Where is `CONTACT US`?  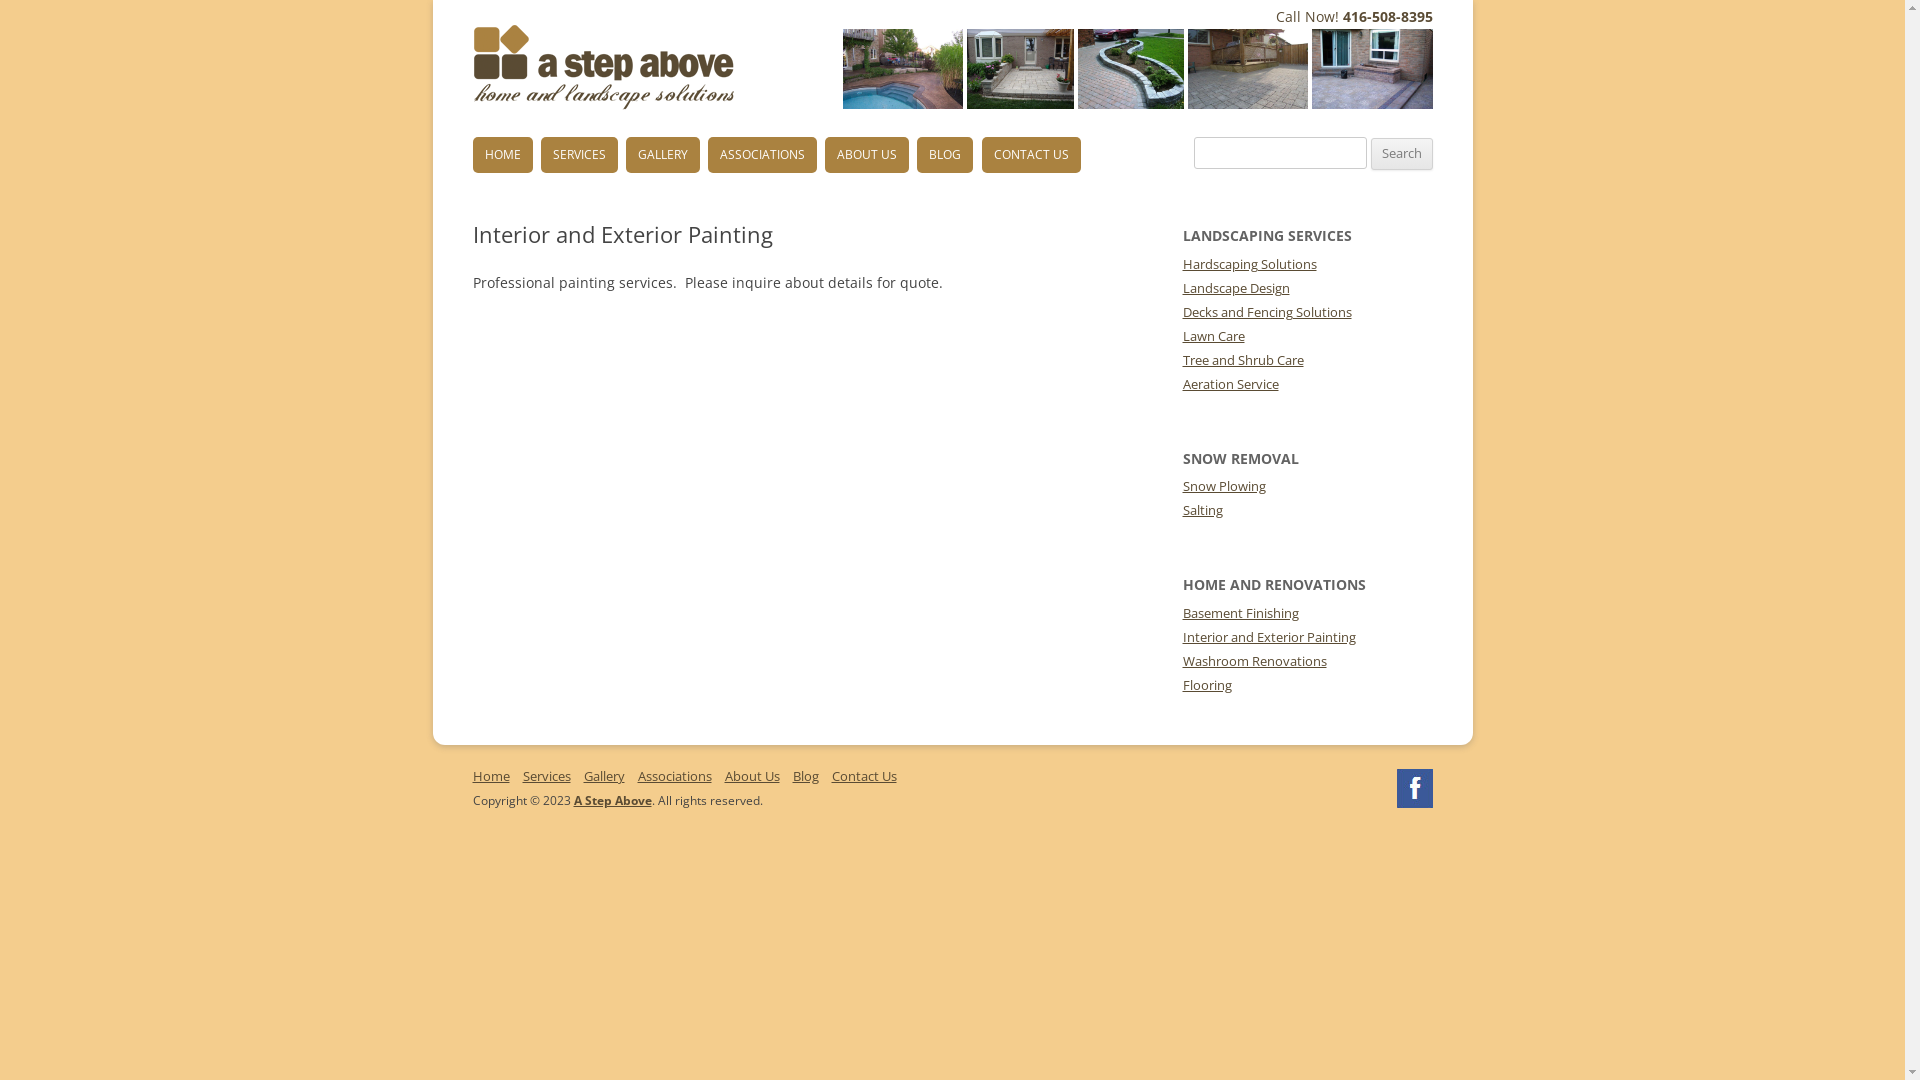
CONTACT US is located at coordinates (1032, 155).